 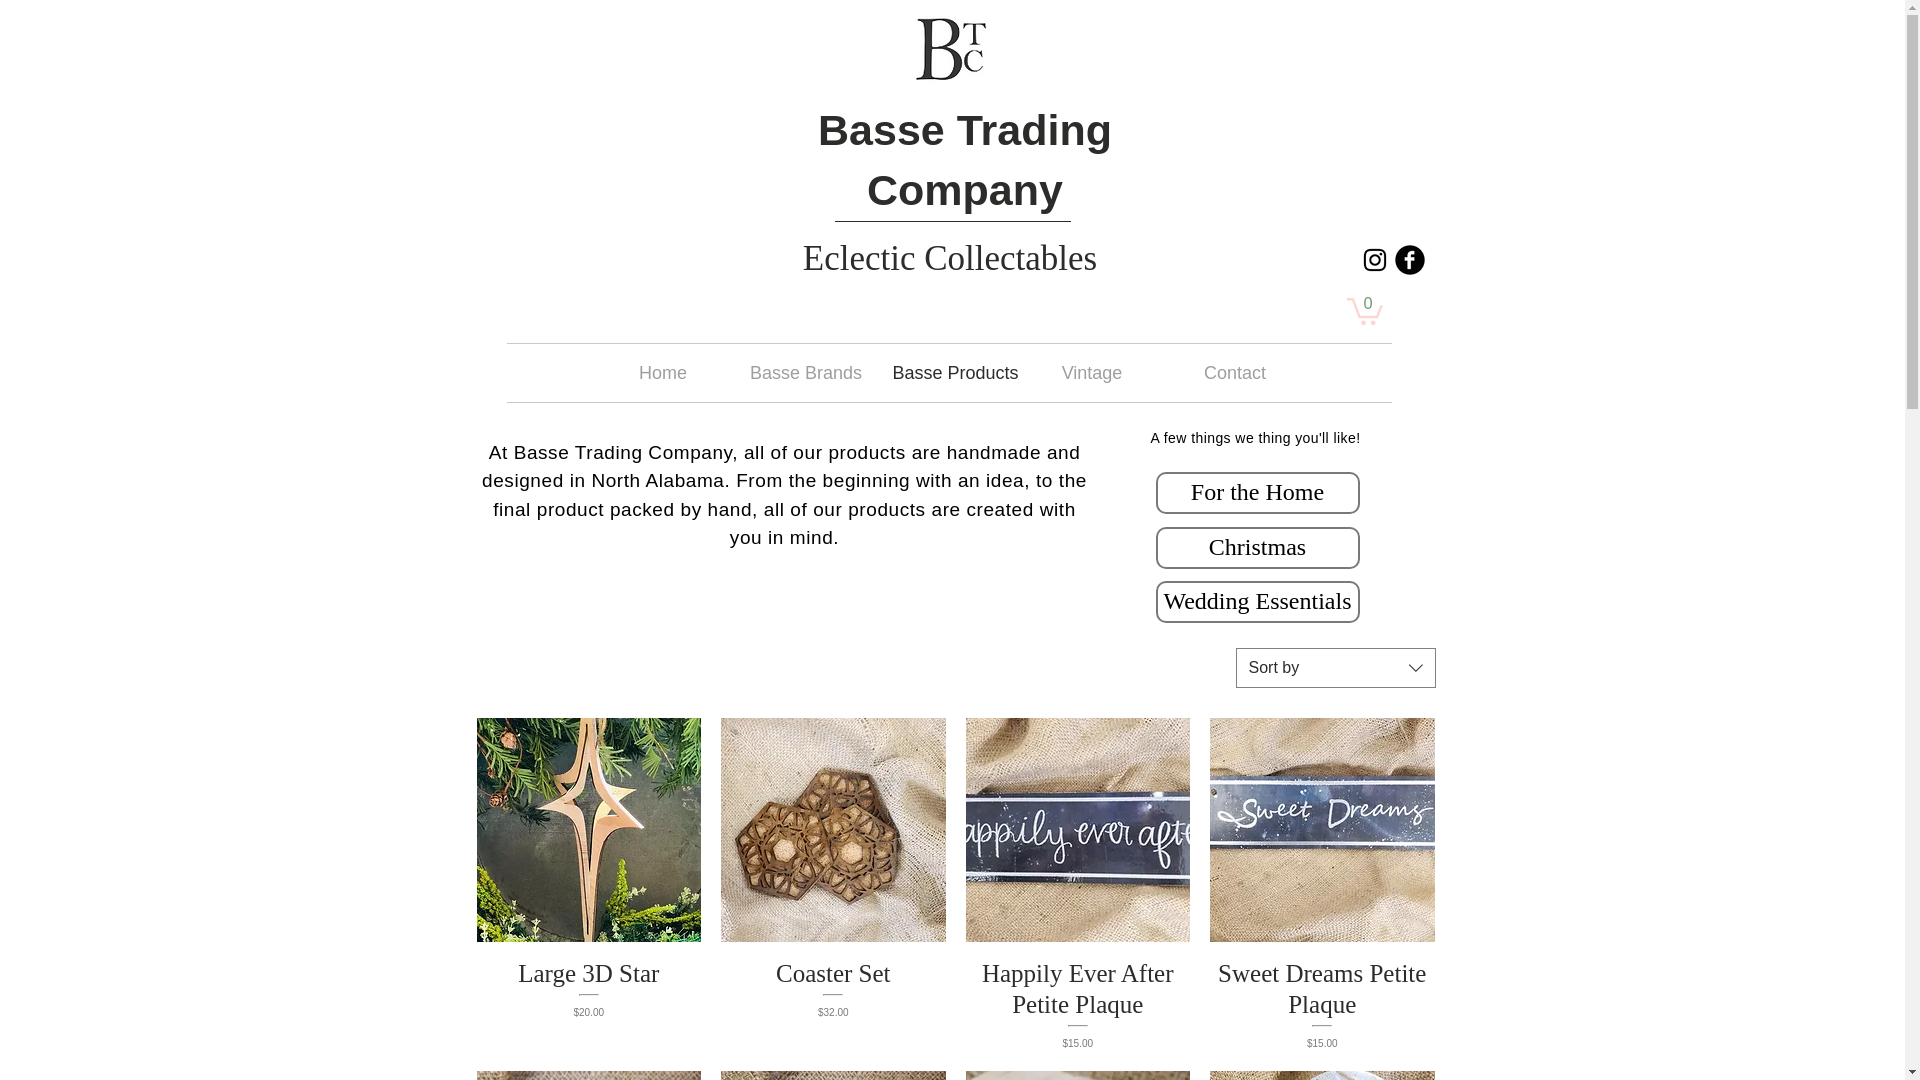 I want to click on Wedding Essentials, so click(x=1257, y=602).